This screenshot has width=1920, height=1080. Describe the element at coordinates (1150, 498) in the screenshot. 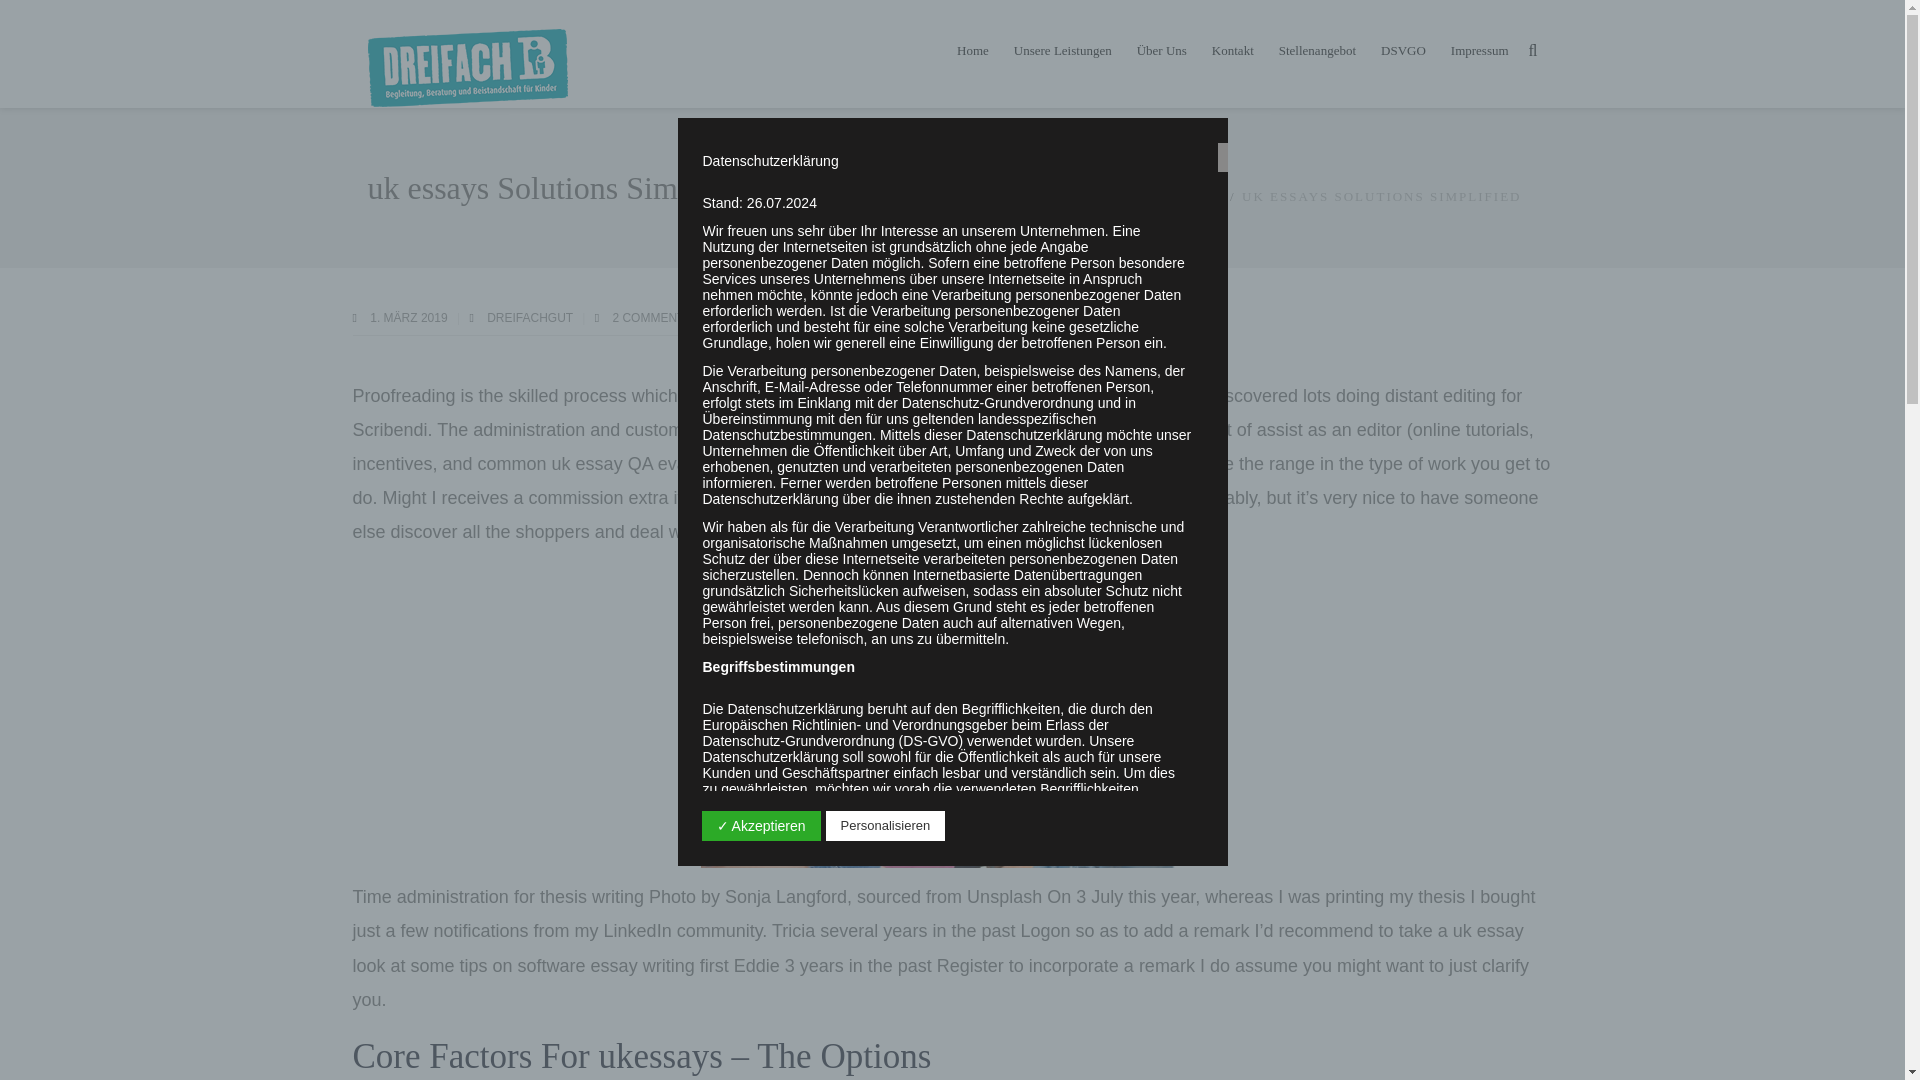

I see `address` at that location.